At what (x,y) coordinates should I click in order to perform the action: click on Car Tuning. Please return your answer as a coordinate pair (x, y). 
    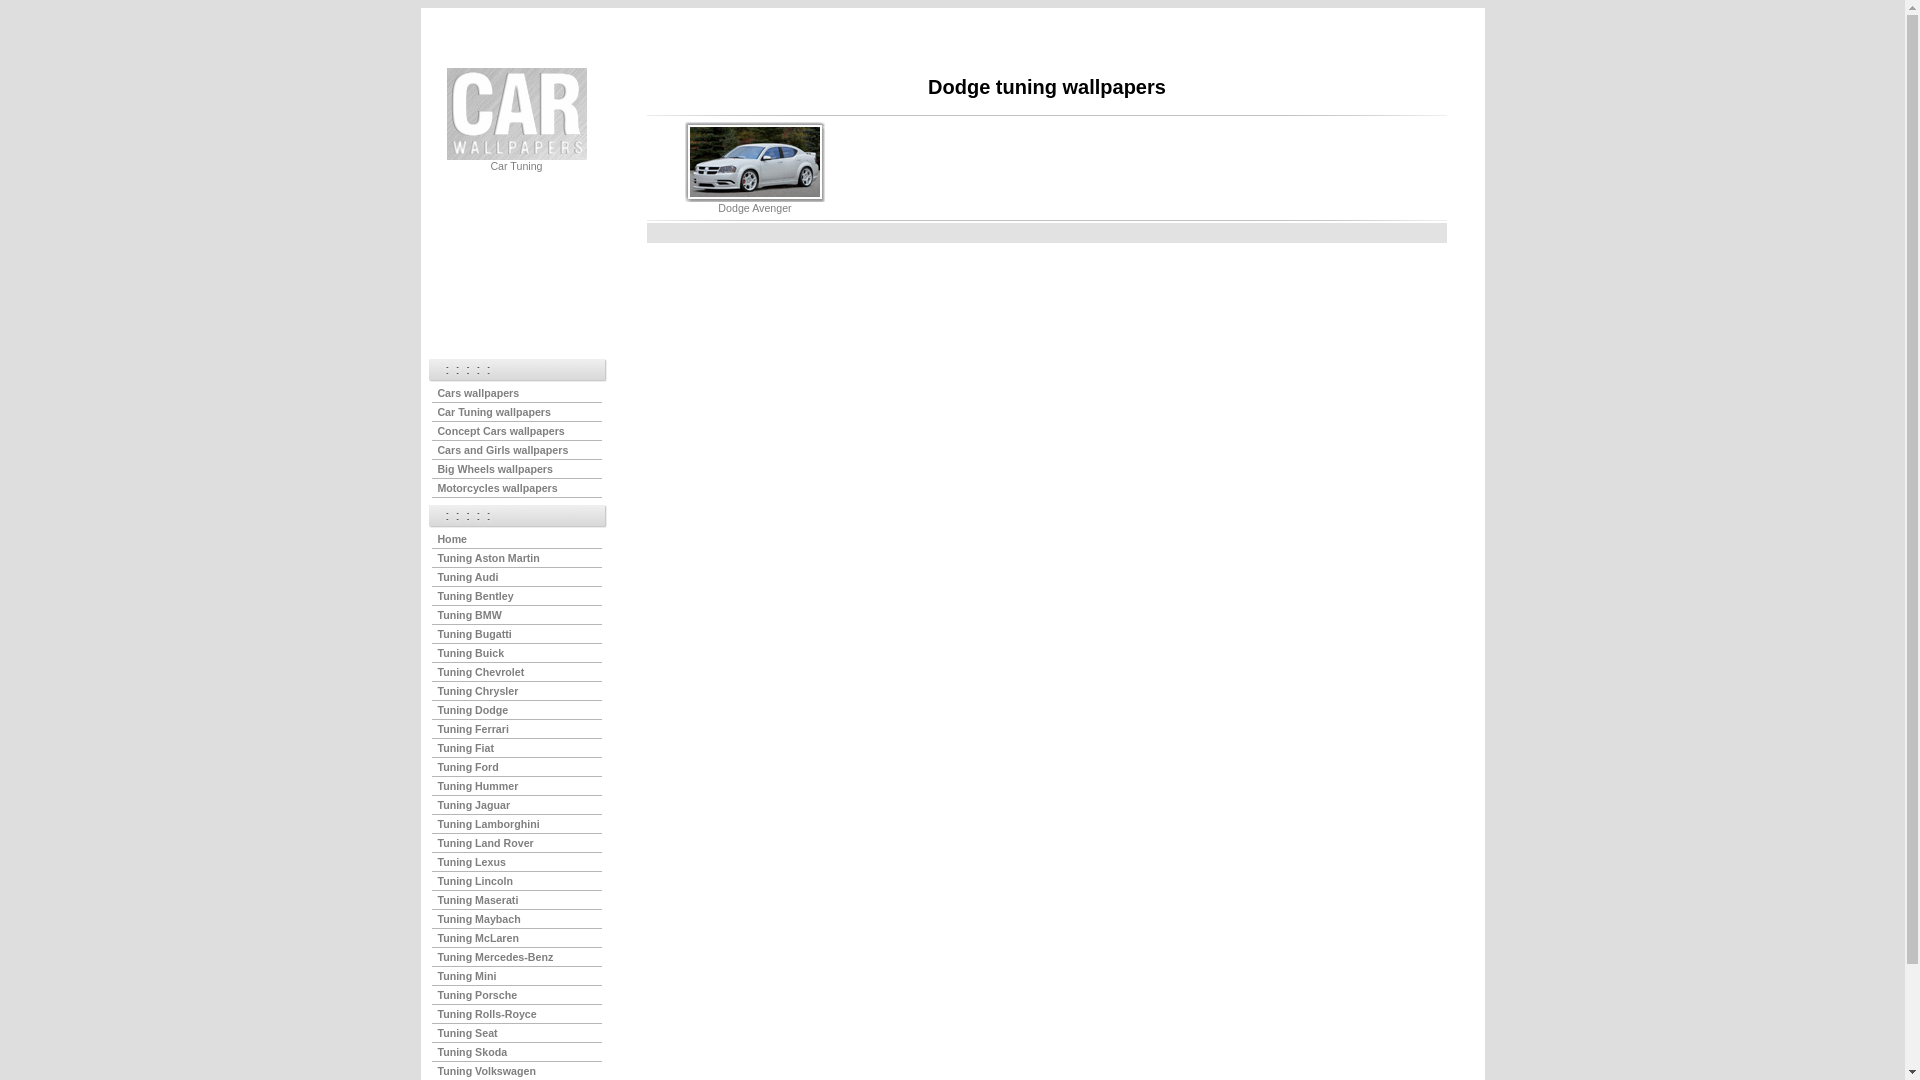
    Looking at the image, I should click on (516, 166).